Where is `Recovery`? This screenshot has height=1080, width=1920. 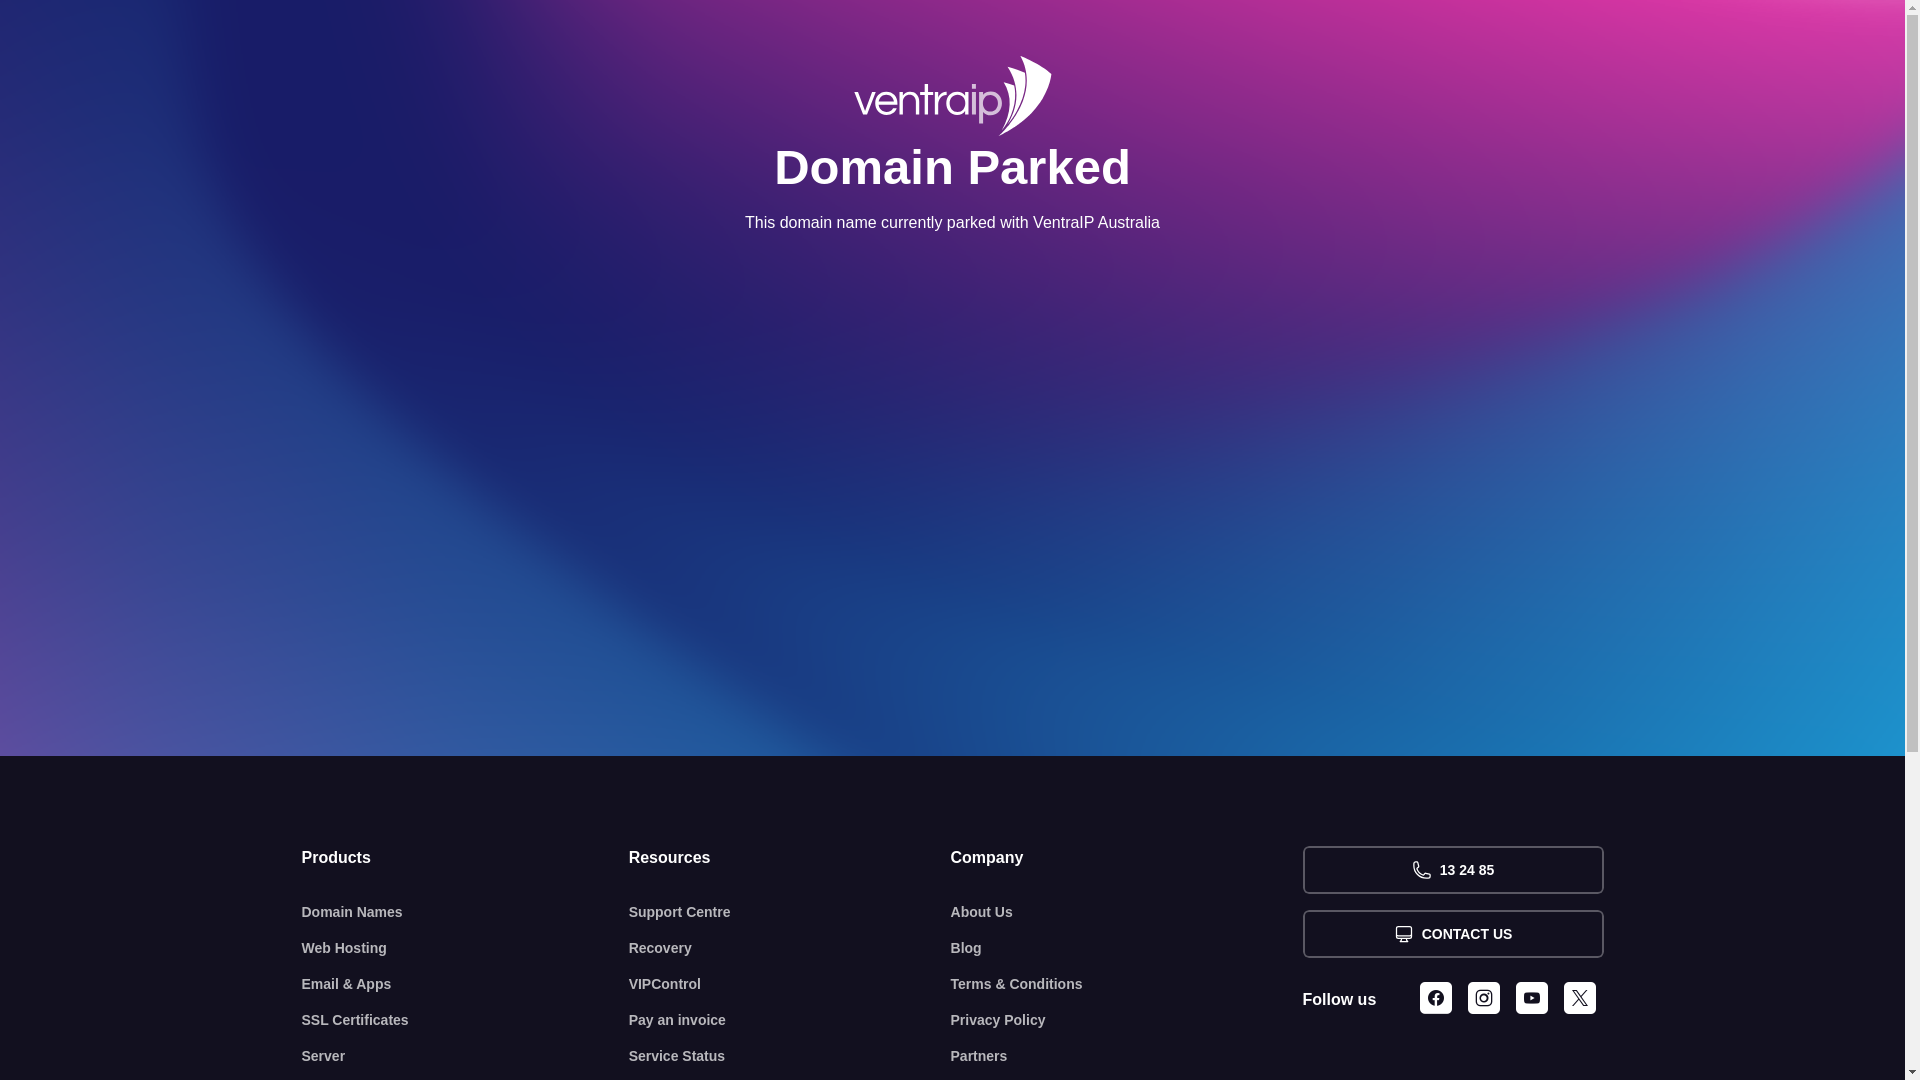
Recovery is located at coordinates (790, 948).